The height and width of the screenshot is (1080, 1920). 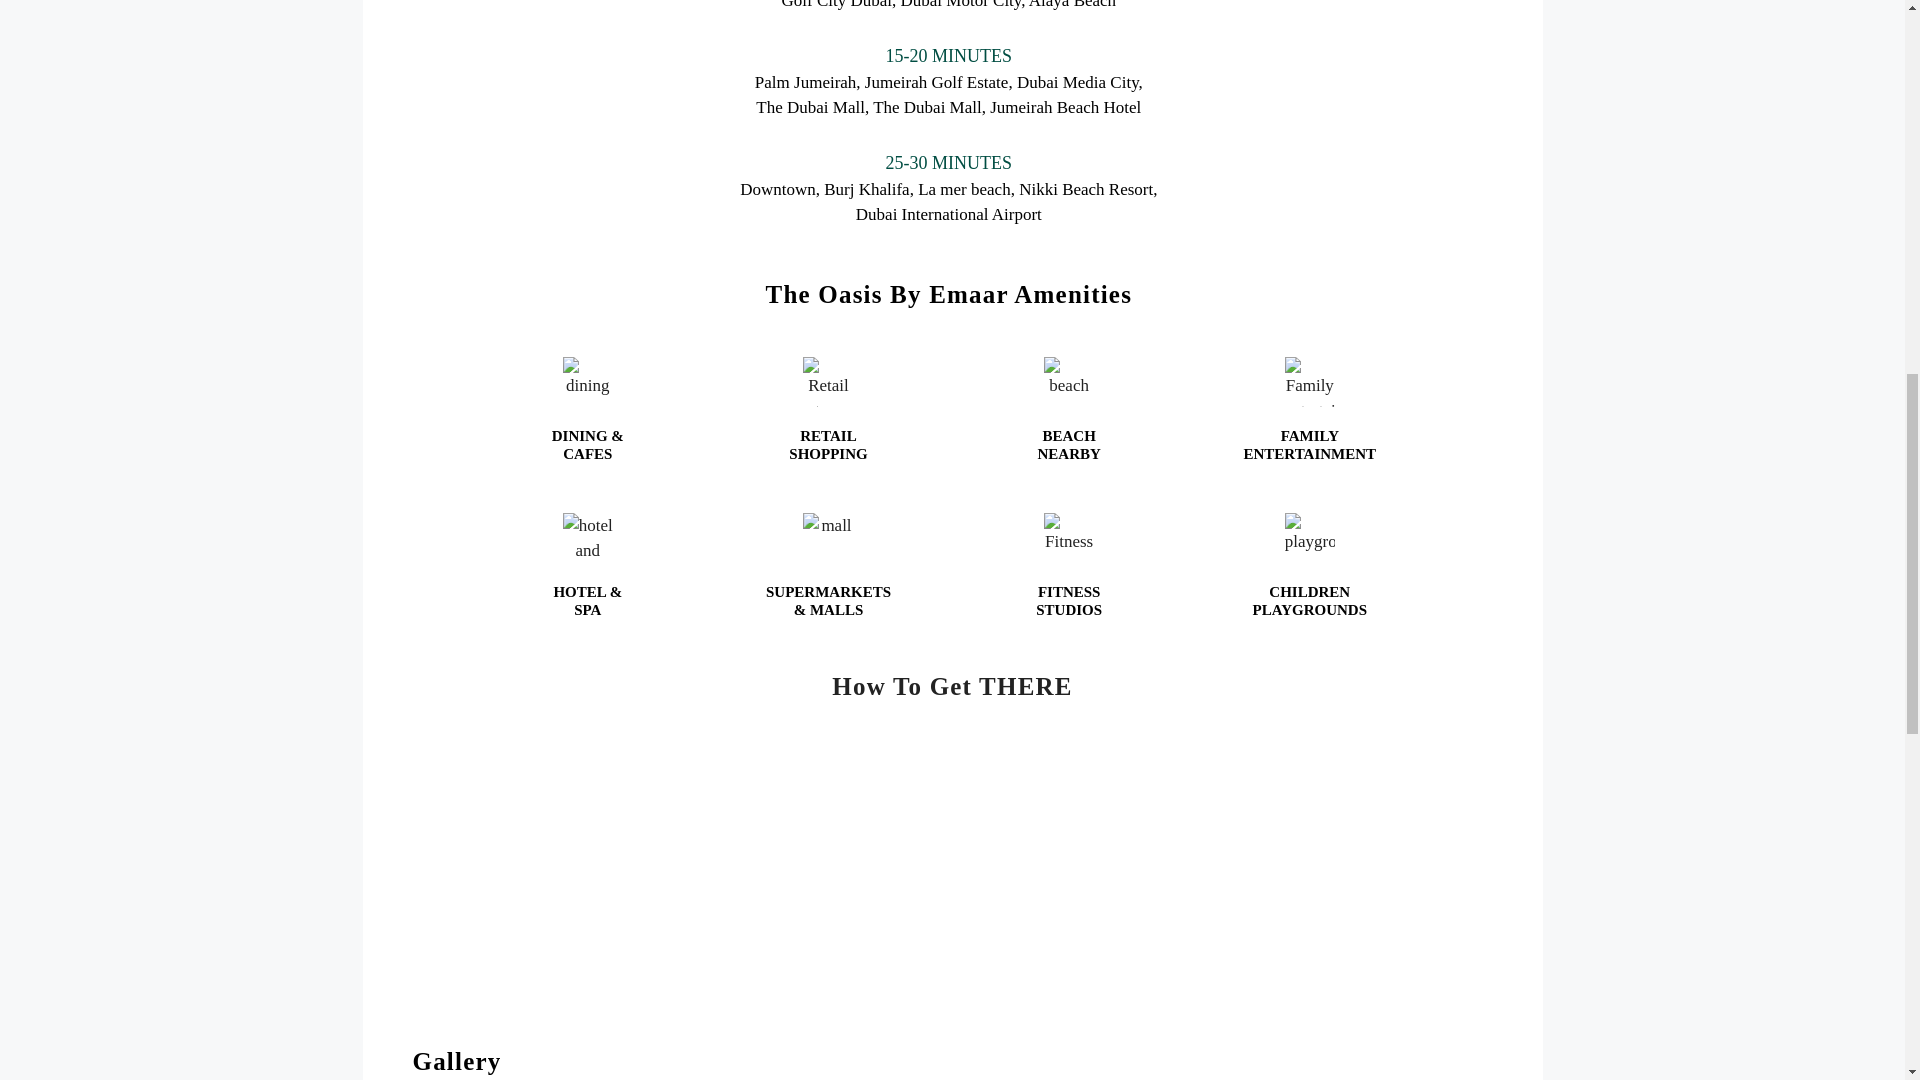 I want to click on Retail stores, so click(x=827, y=382).